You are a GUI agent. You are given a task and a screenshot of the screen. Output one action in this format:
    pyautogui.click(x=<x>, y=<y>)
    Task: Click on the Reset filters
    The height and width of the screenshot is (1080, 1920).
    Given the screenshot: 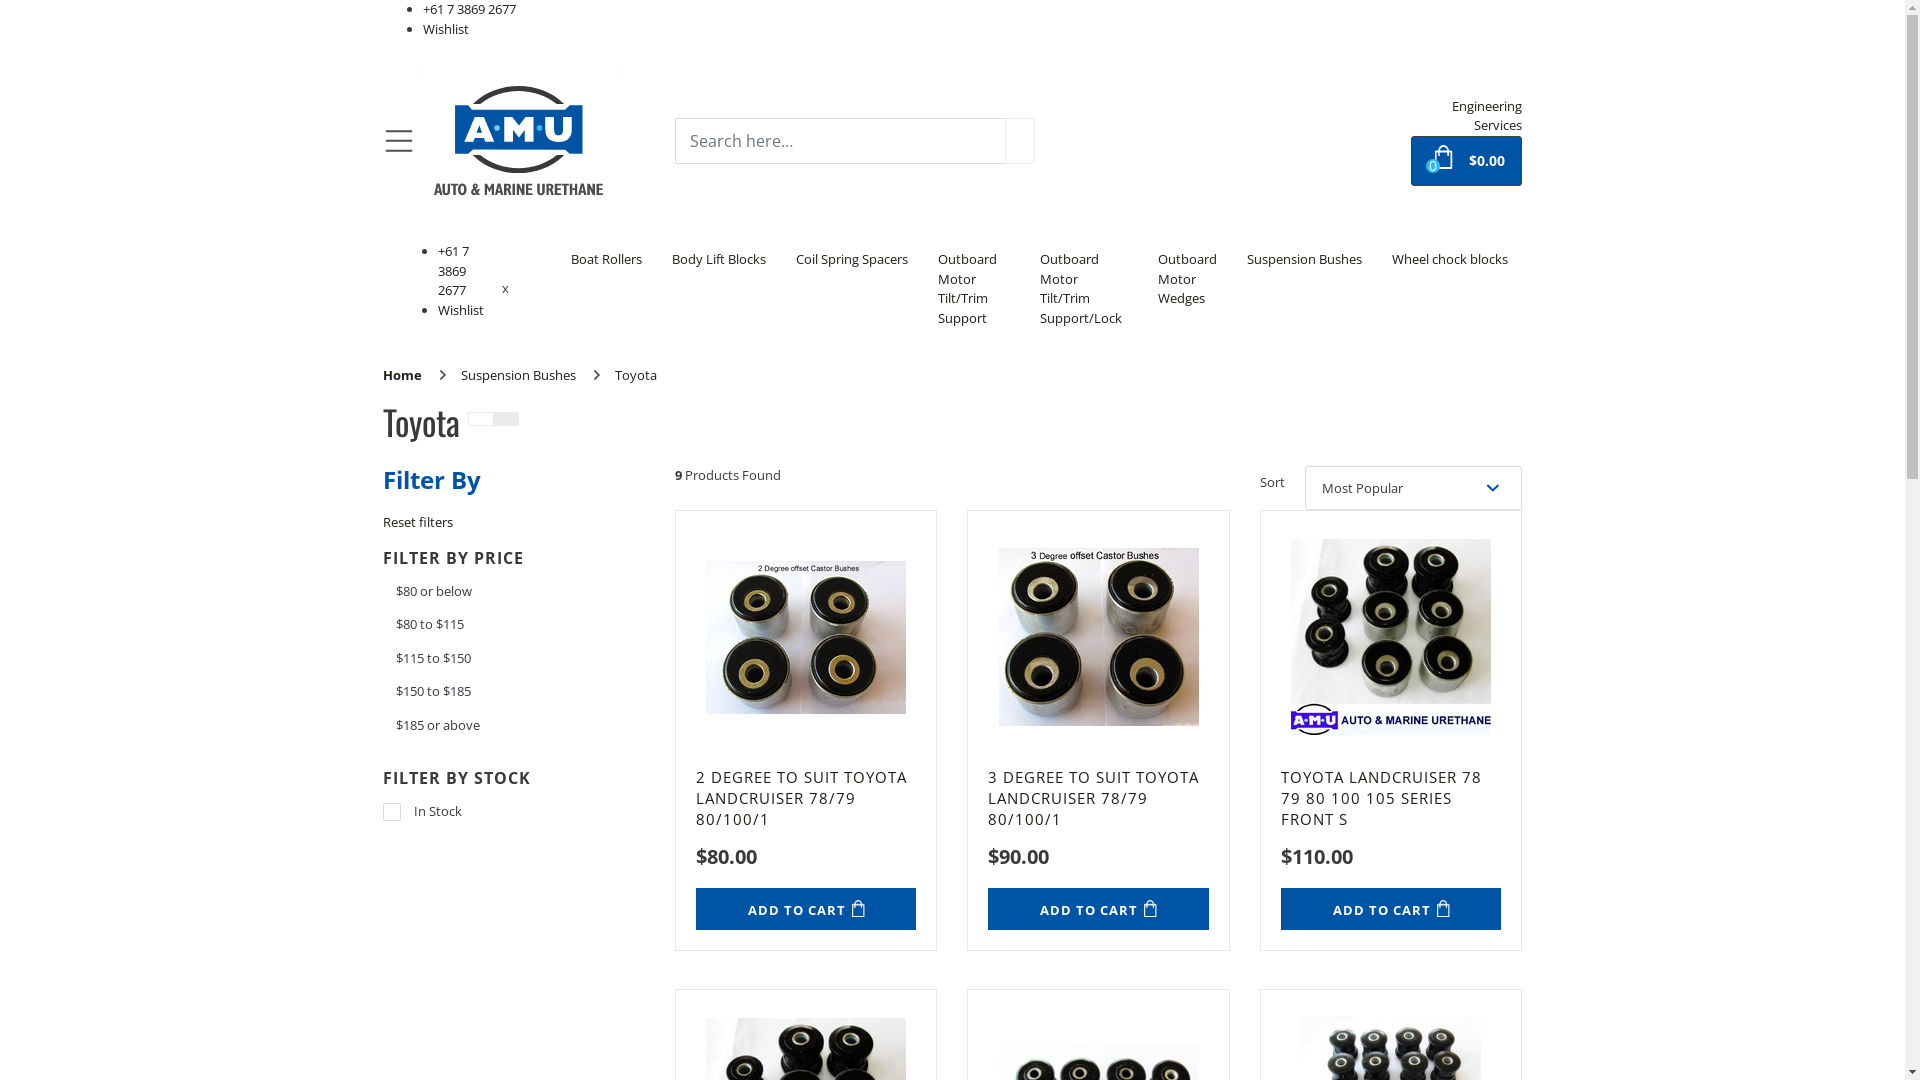 What is the action you would take?
    pyautogui.click(x=417, y=522)
    